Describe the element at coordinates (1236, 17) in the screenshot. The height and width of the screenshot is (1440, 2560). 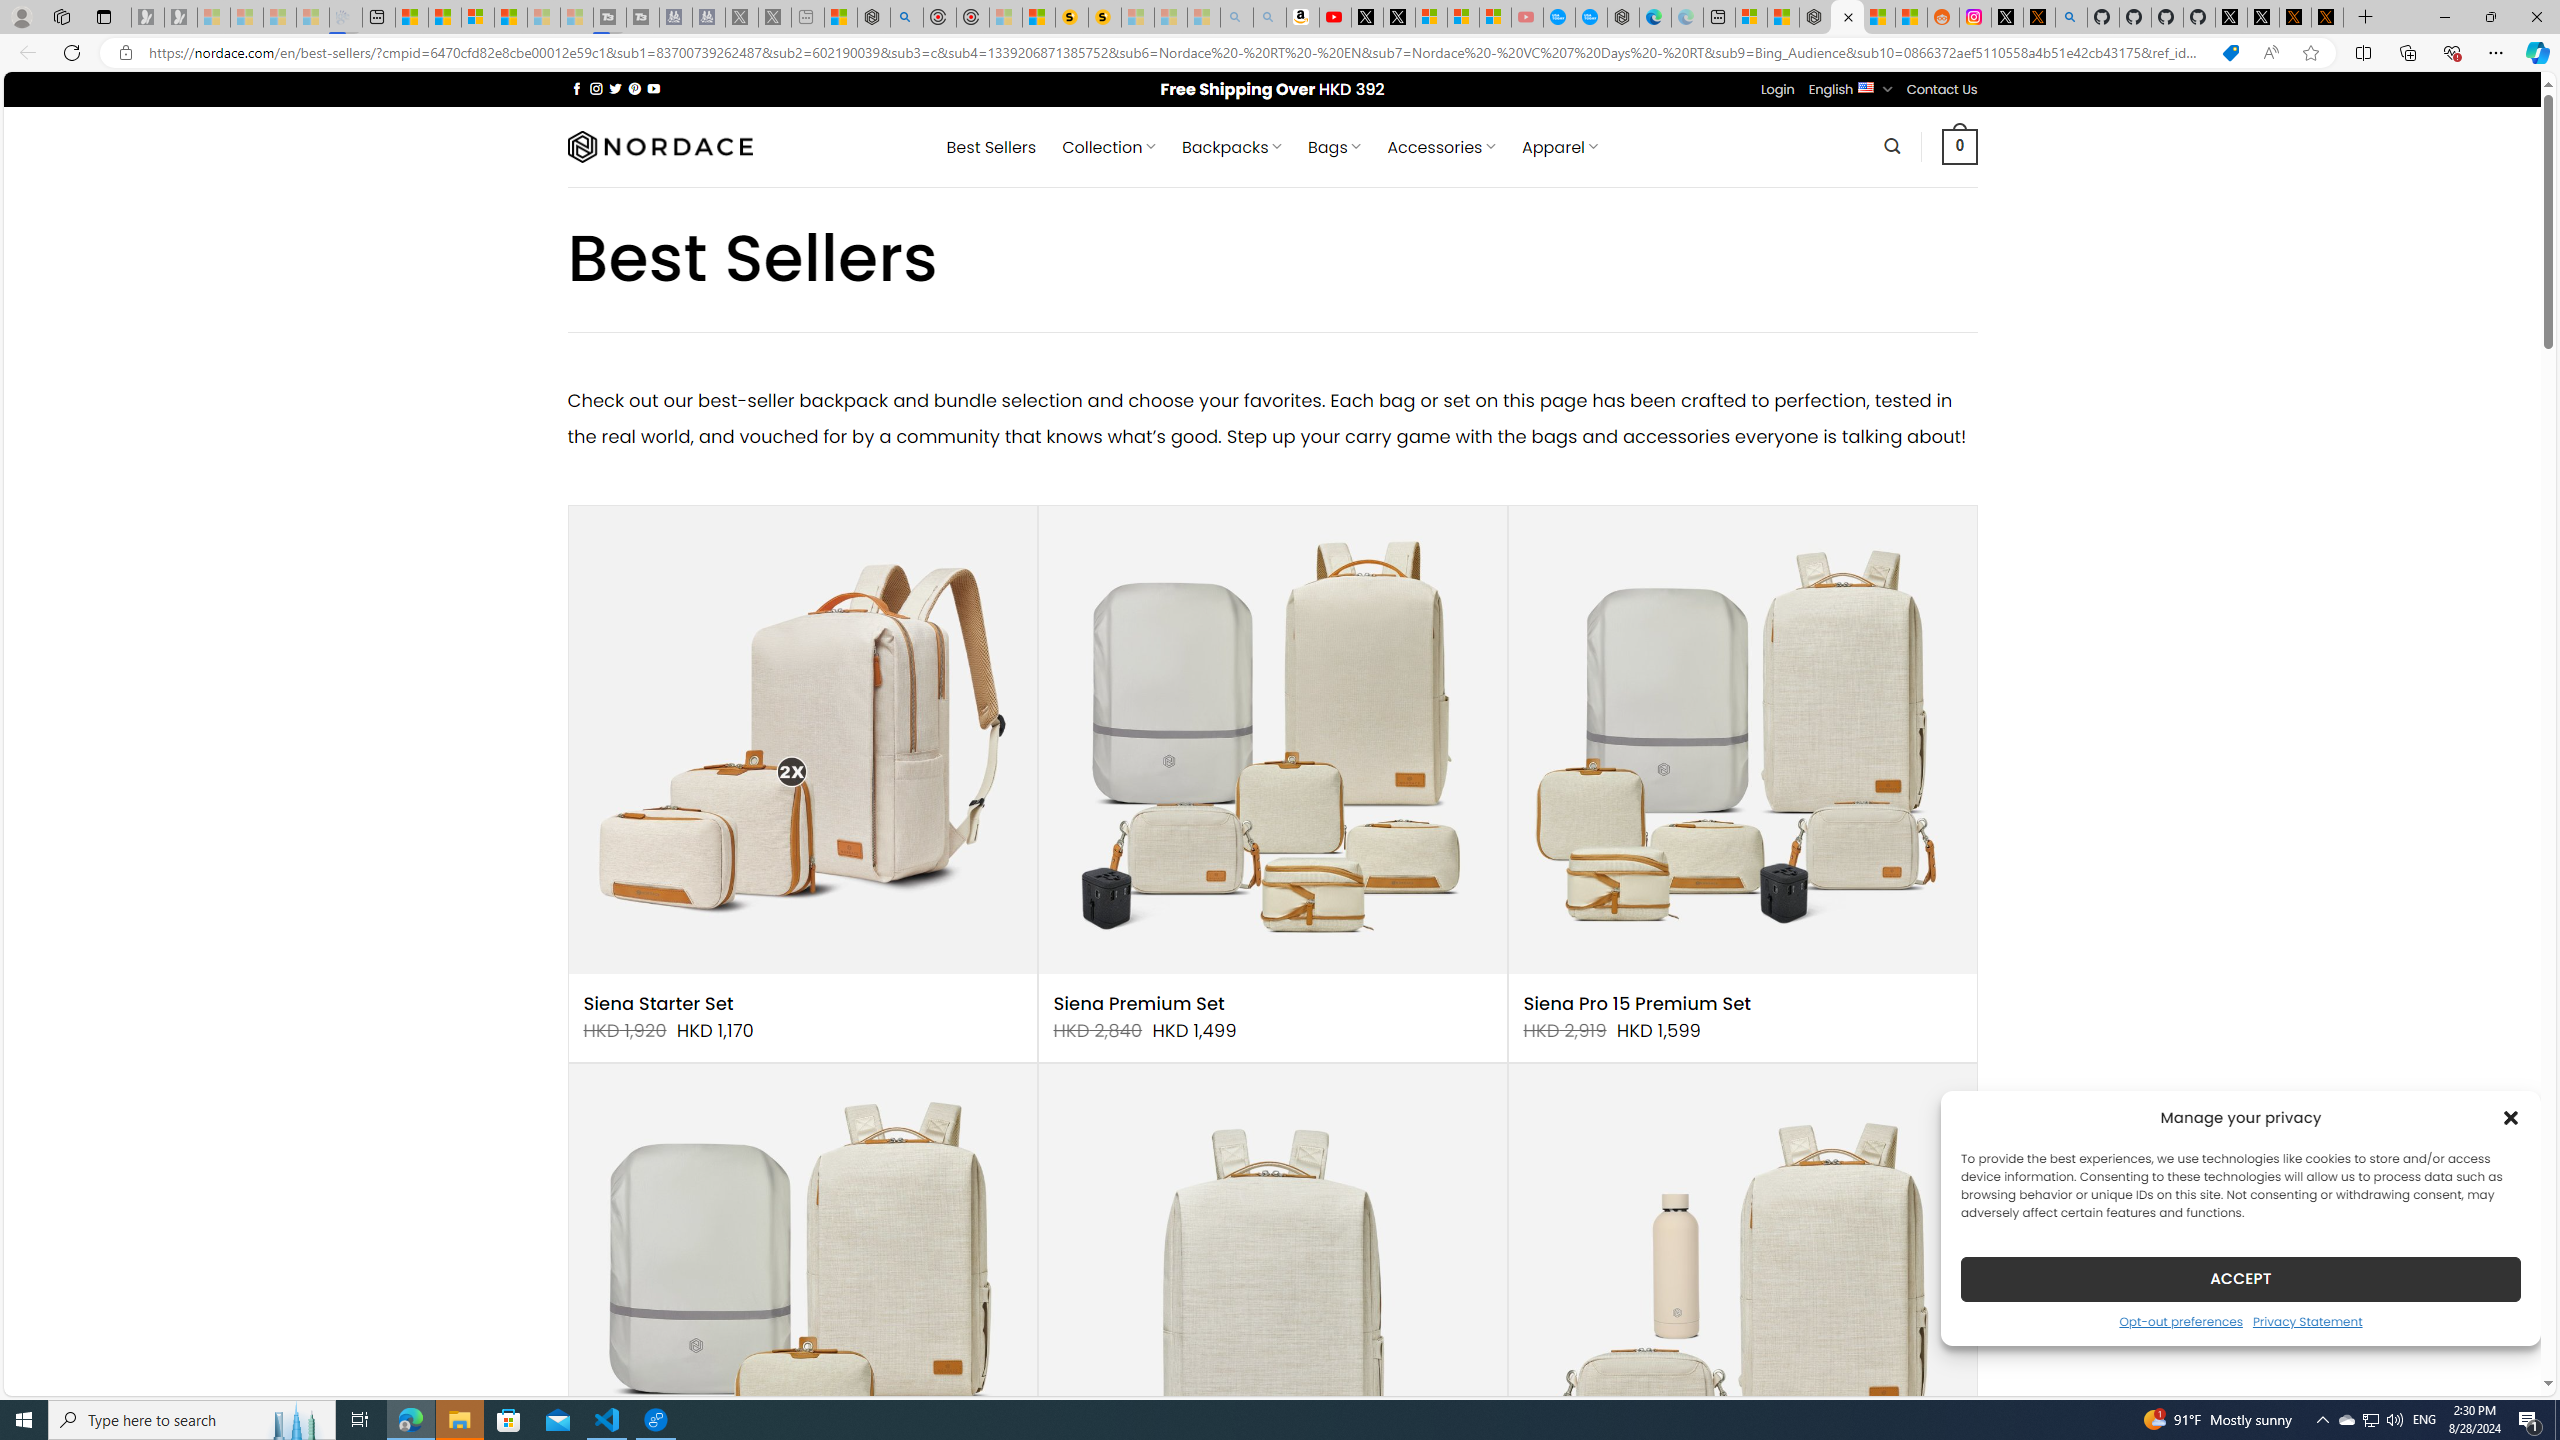
I see `amazon - Search - Sleeping` at that location.